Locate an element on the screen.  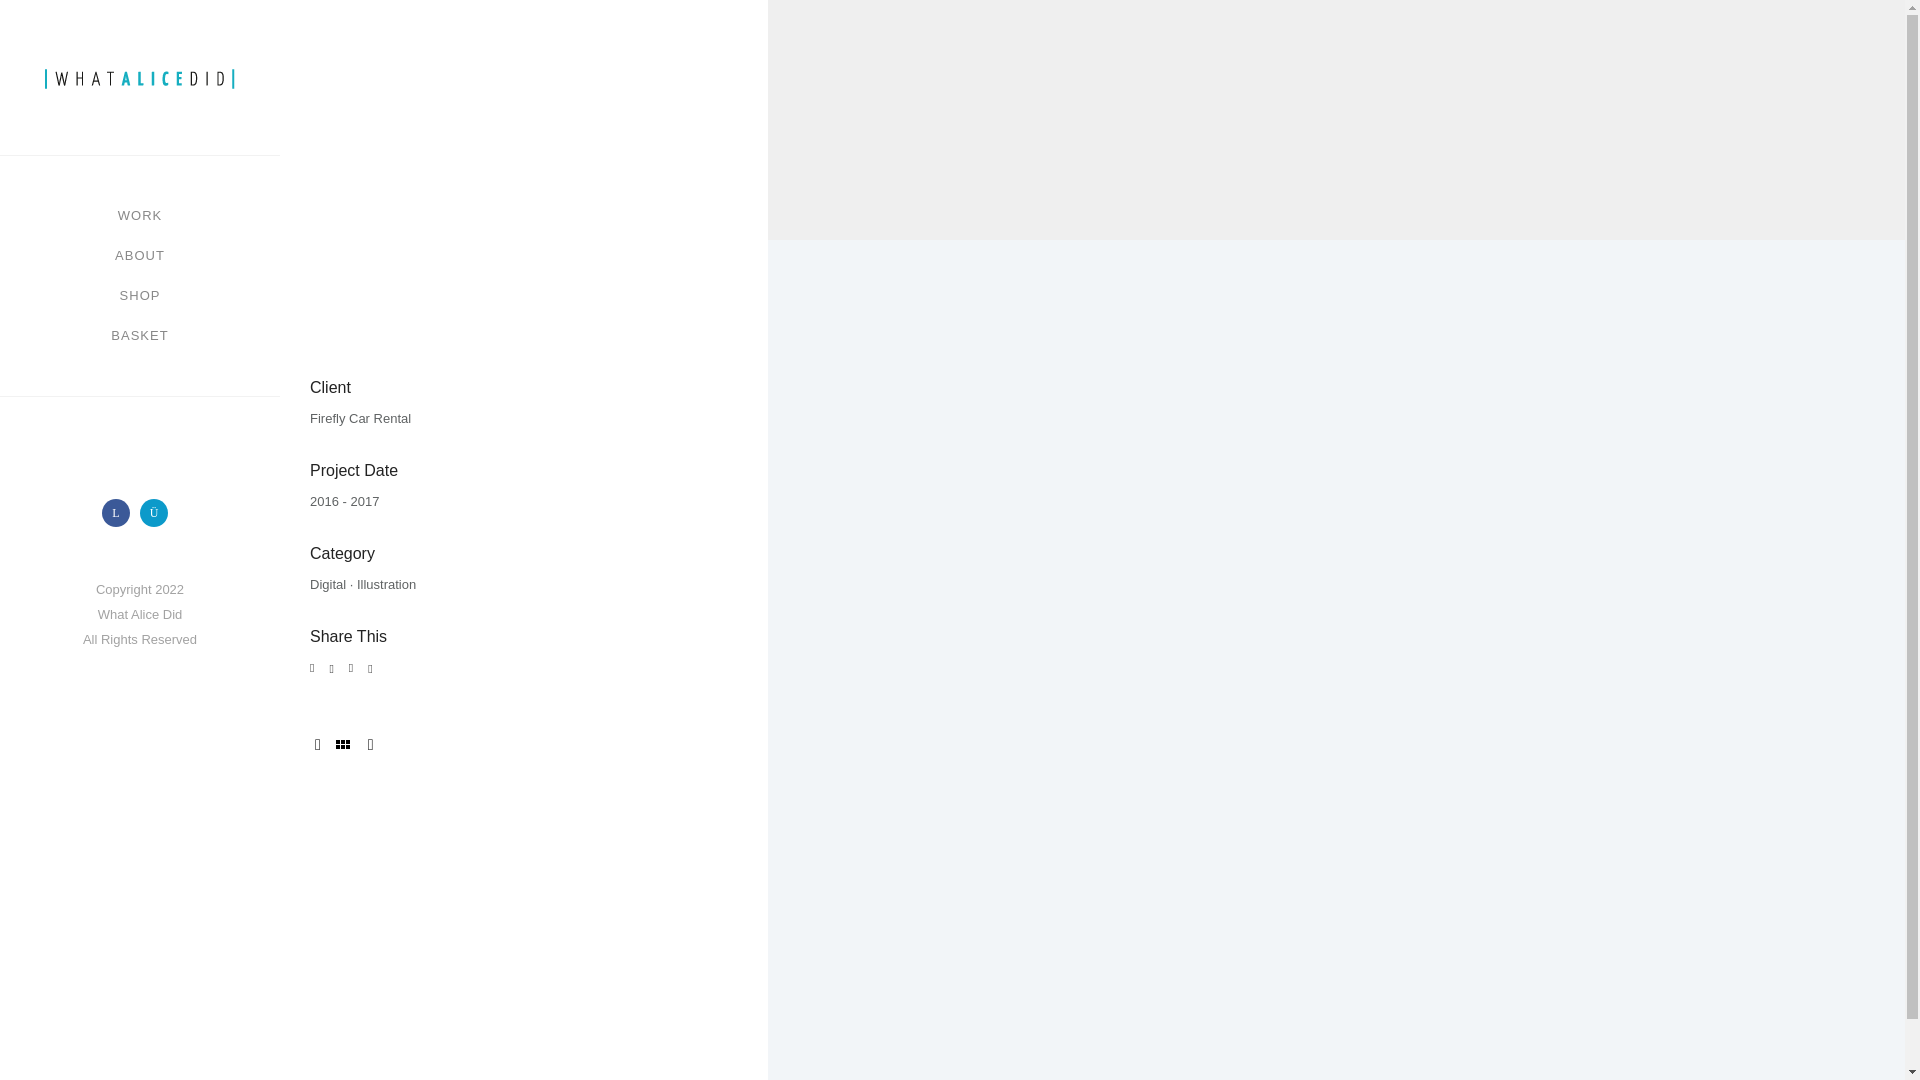
ABOUT is located at coordinates (140, 256).